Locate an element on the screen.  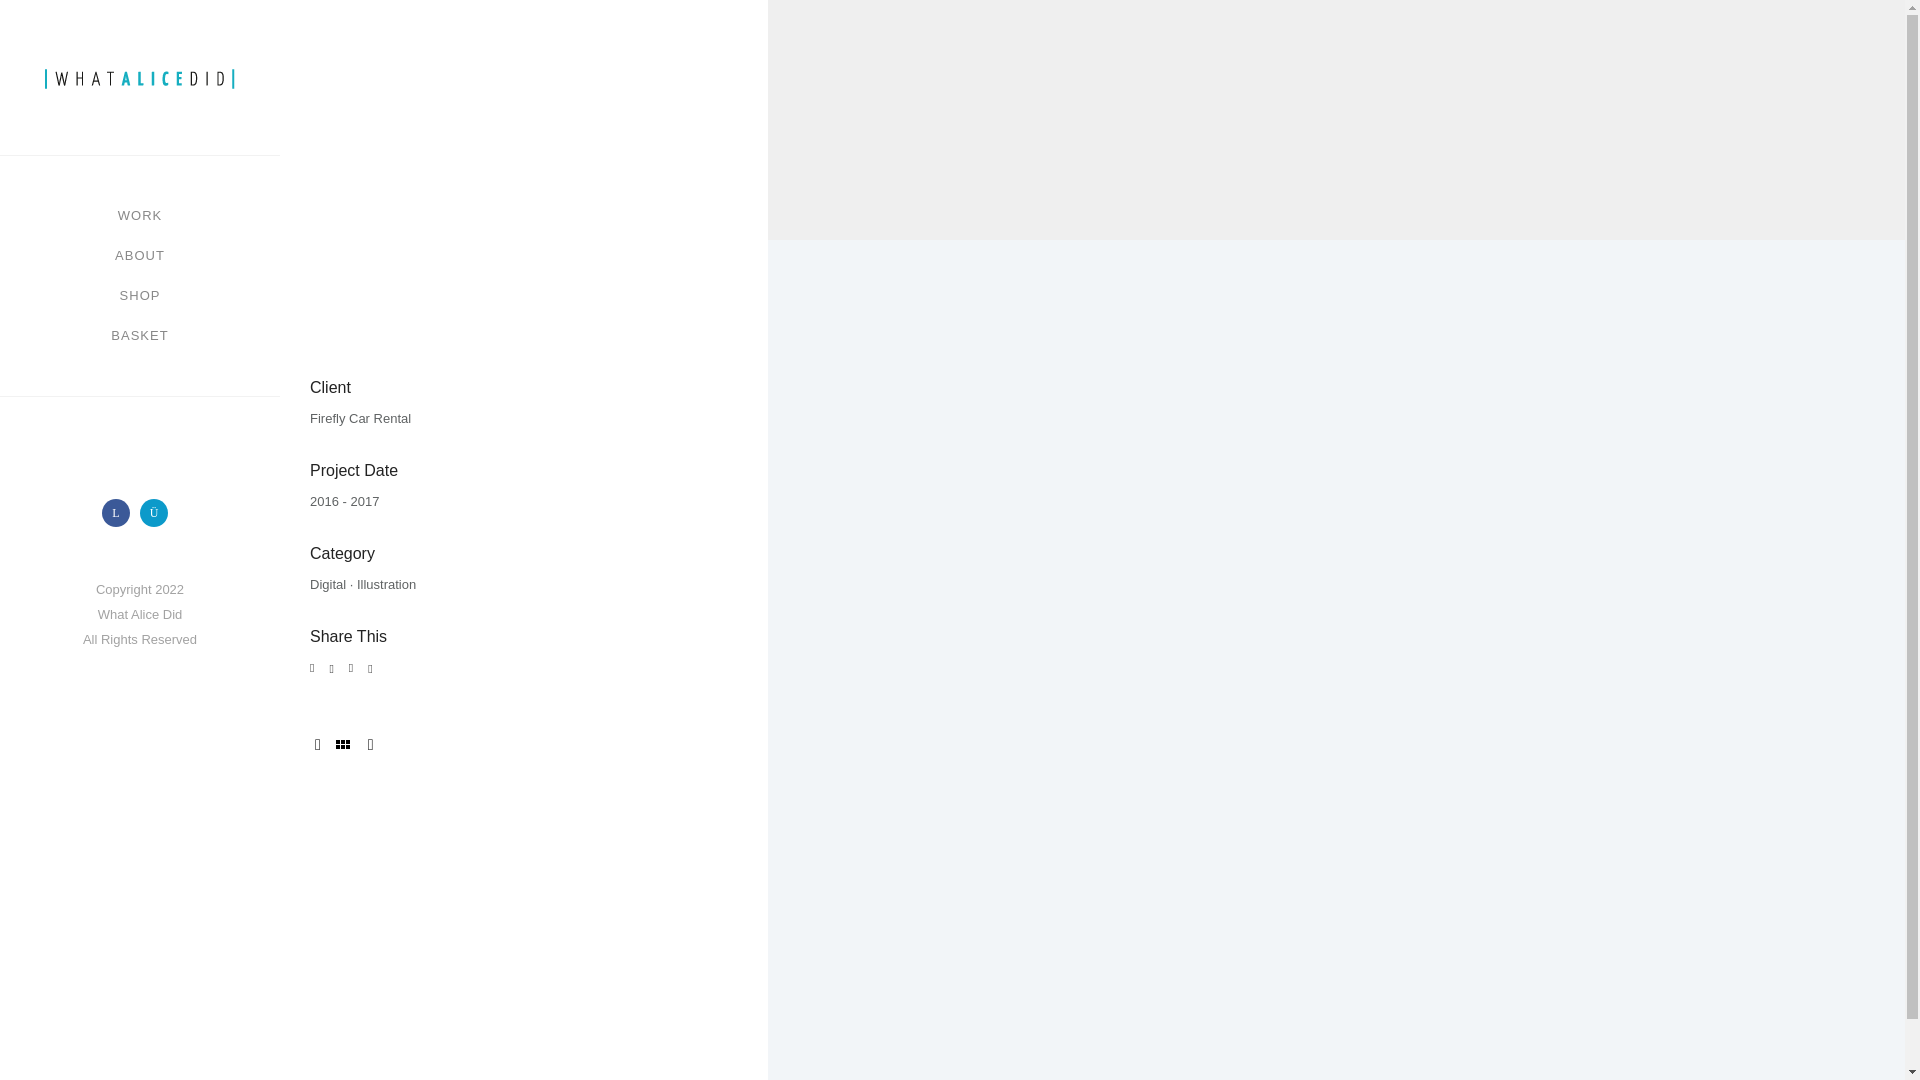
ABOUT is located at coordinates (140, 256).